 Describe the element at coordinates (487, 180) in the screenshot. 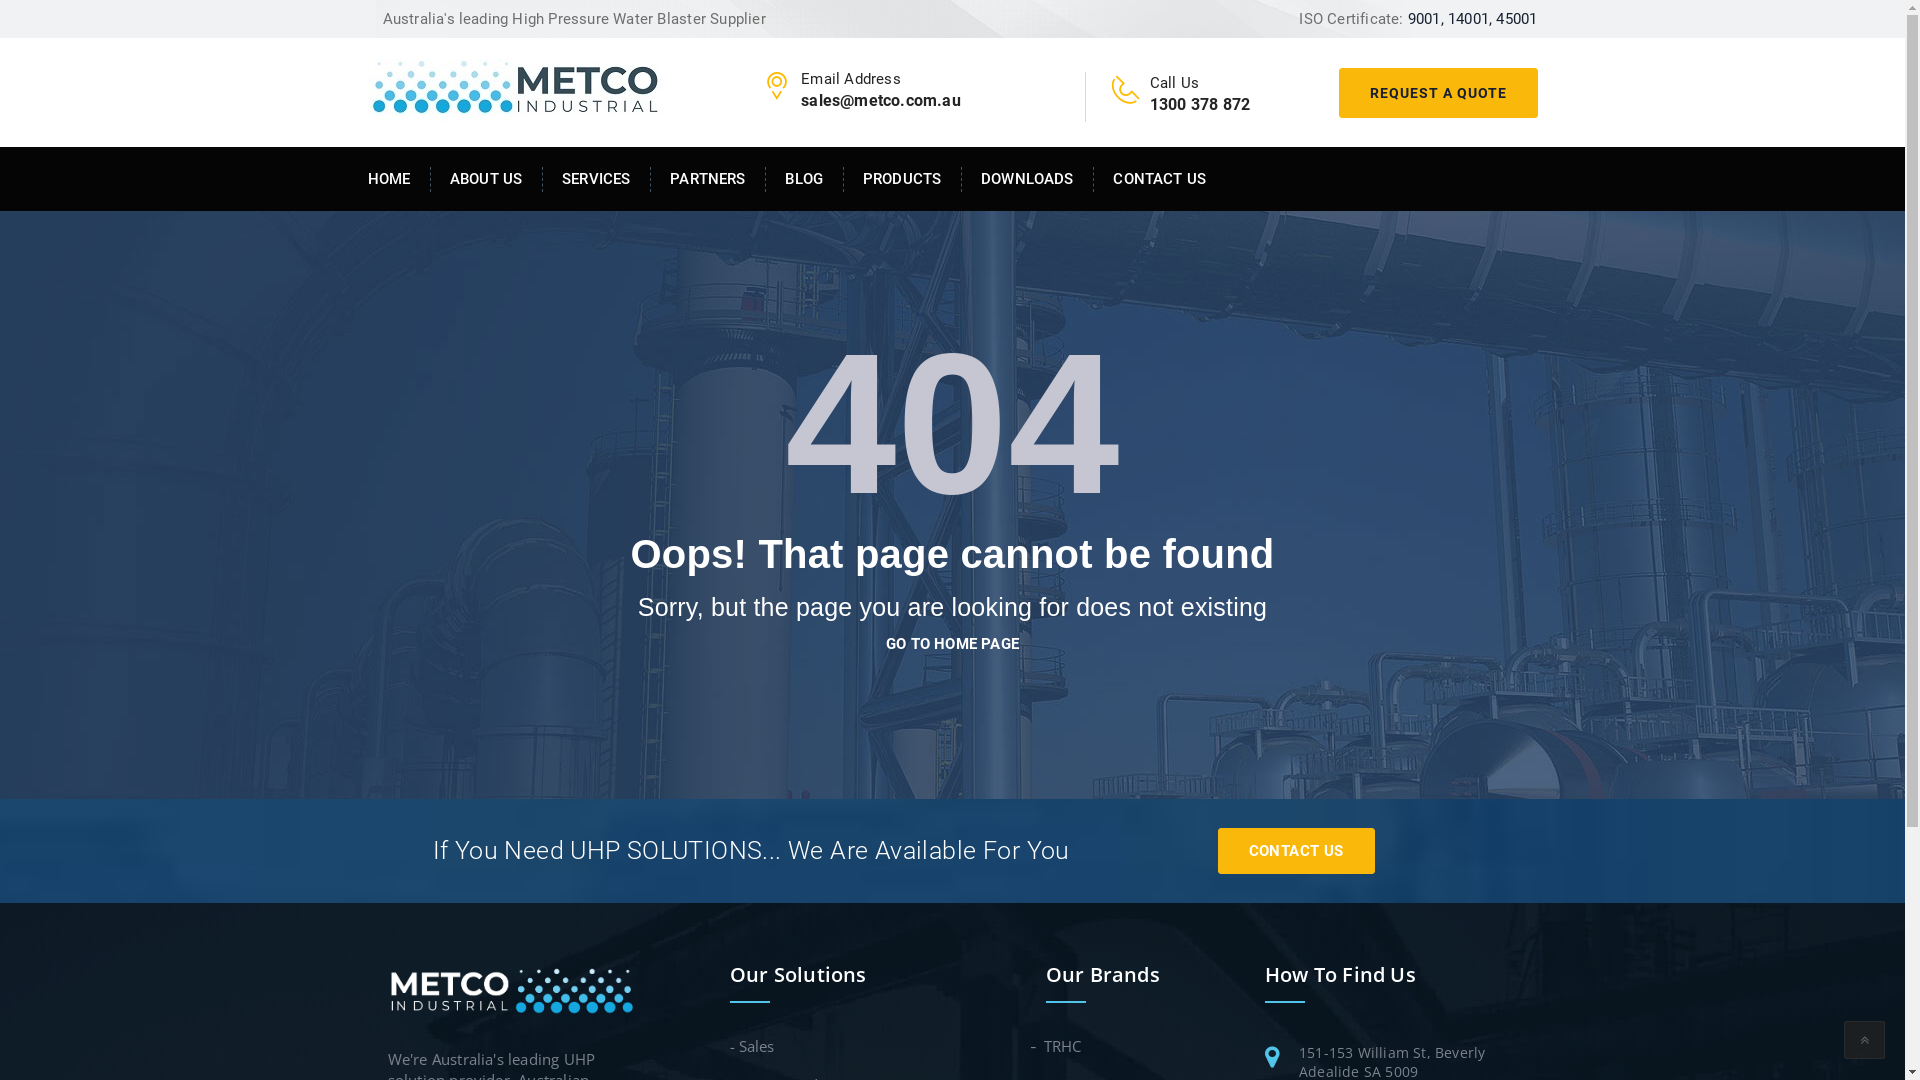

I see `ABOUT US` at that location.